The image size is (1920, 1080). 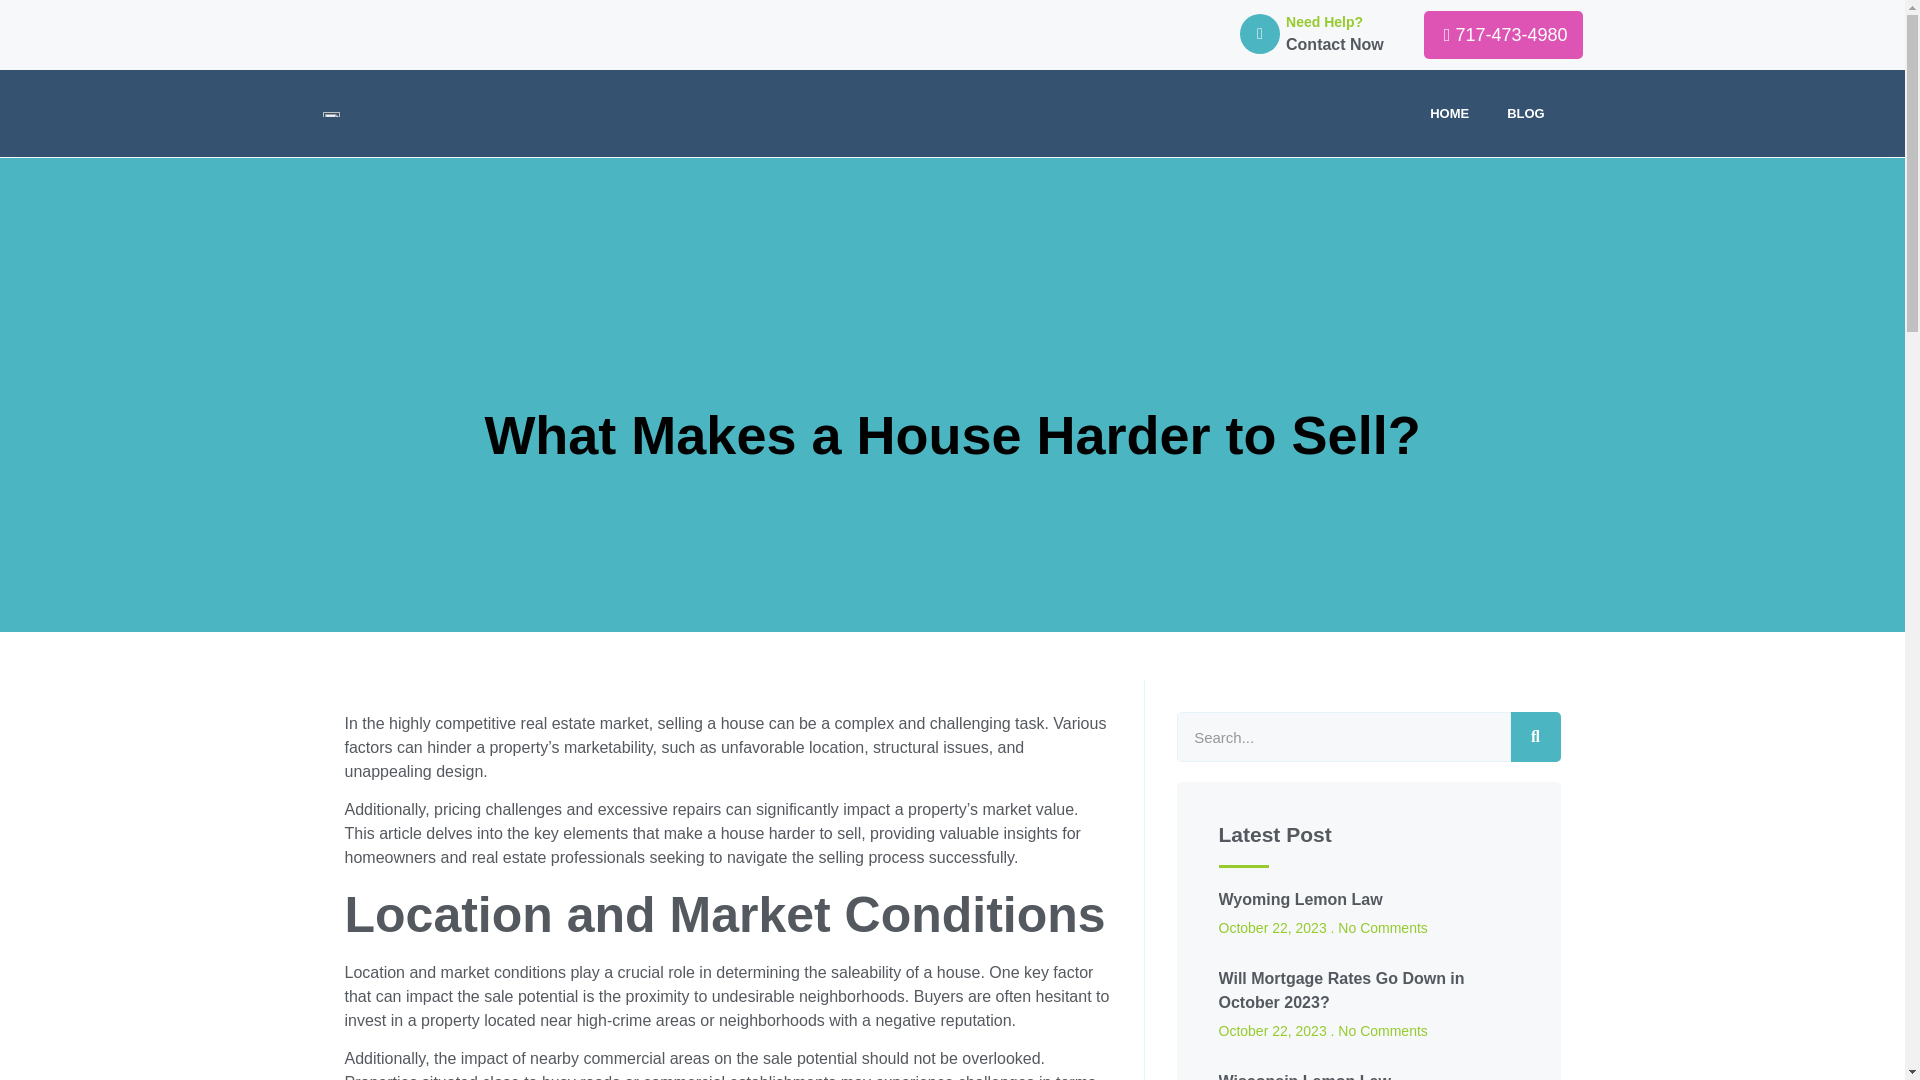 What do you see at coordinates (1304, 1076) in the screenshot?
I see `Wisconsin Lemon Law` at bounding box center [1304, 1076].